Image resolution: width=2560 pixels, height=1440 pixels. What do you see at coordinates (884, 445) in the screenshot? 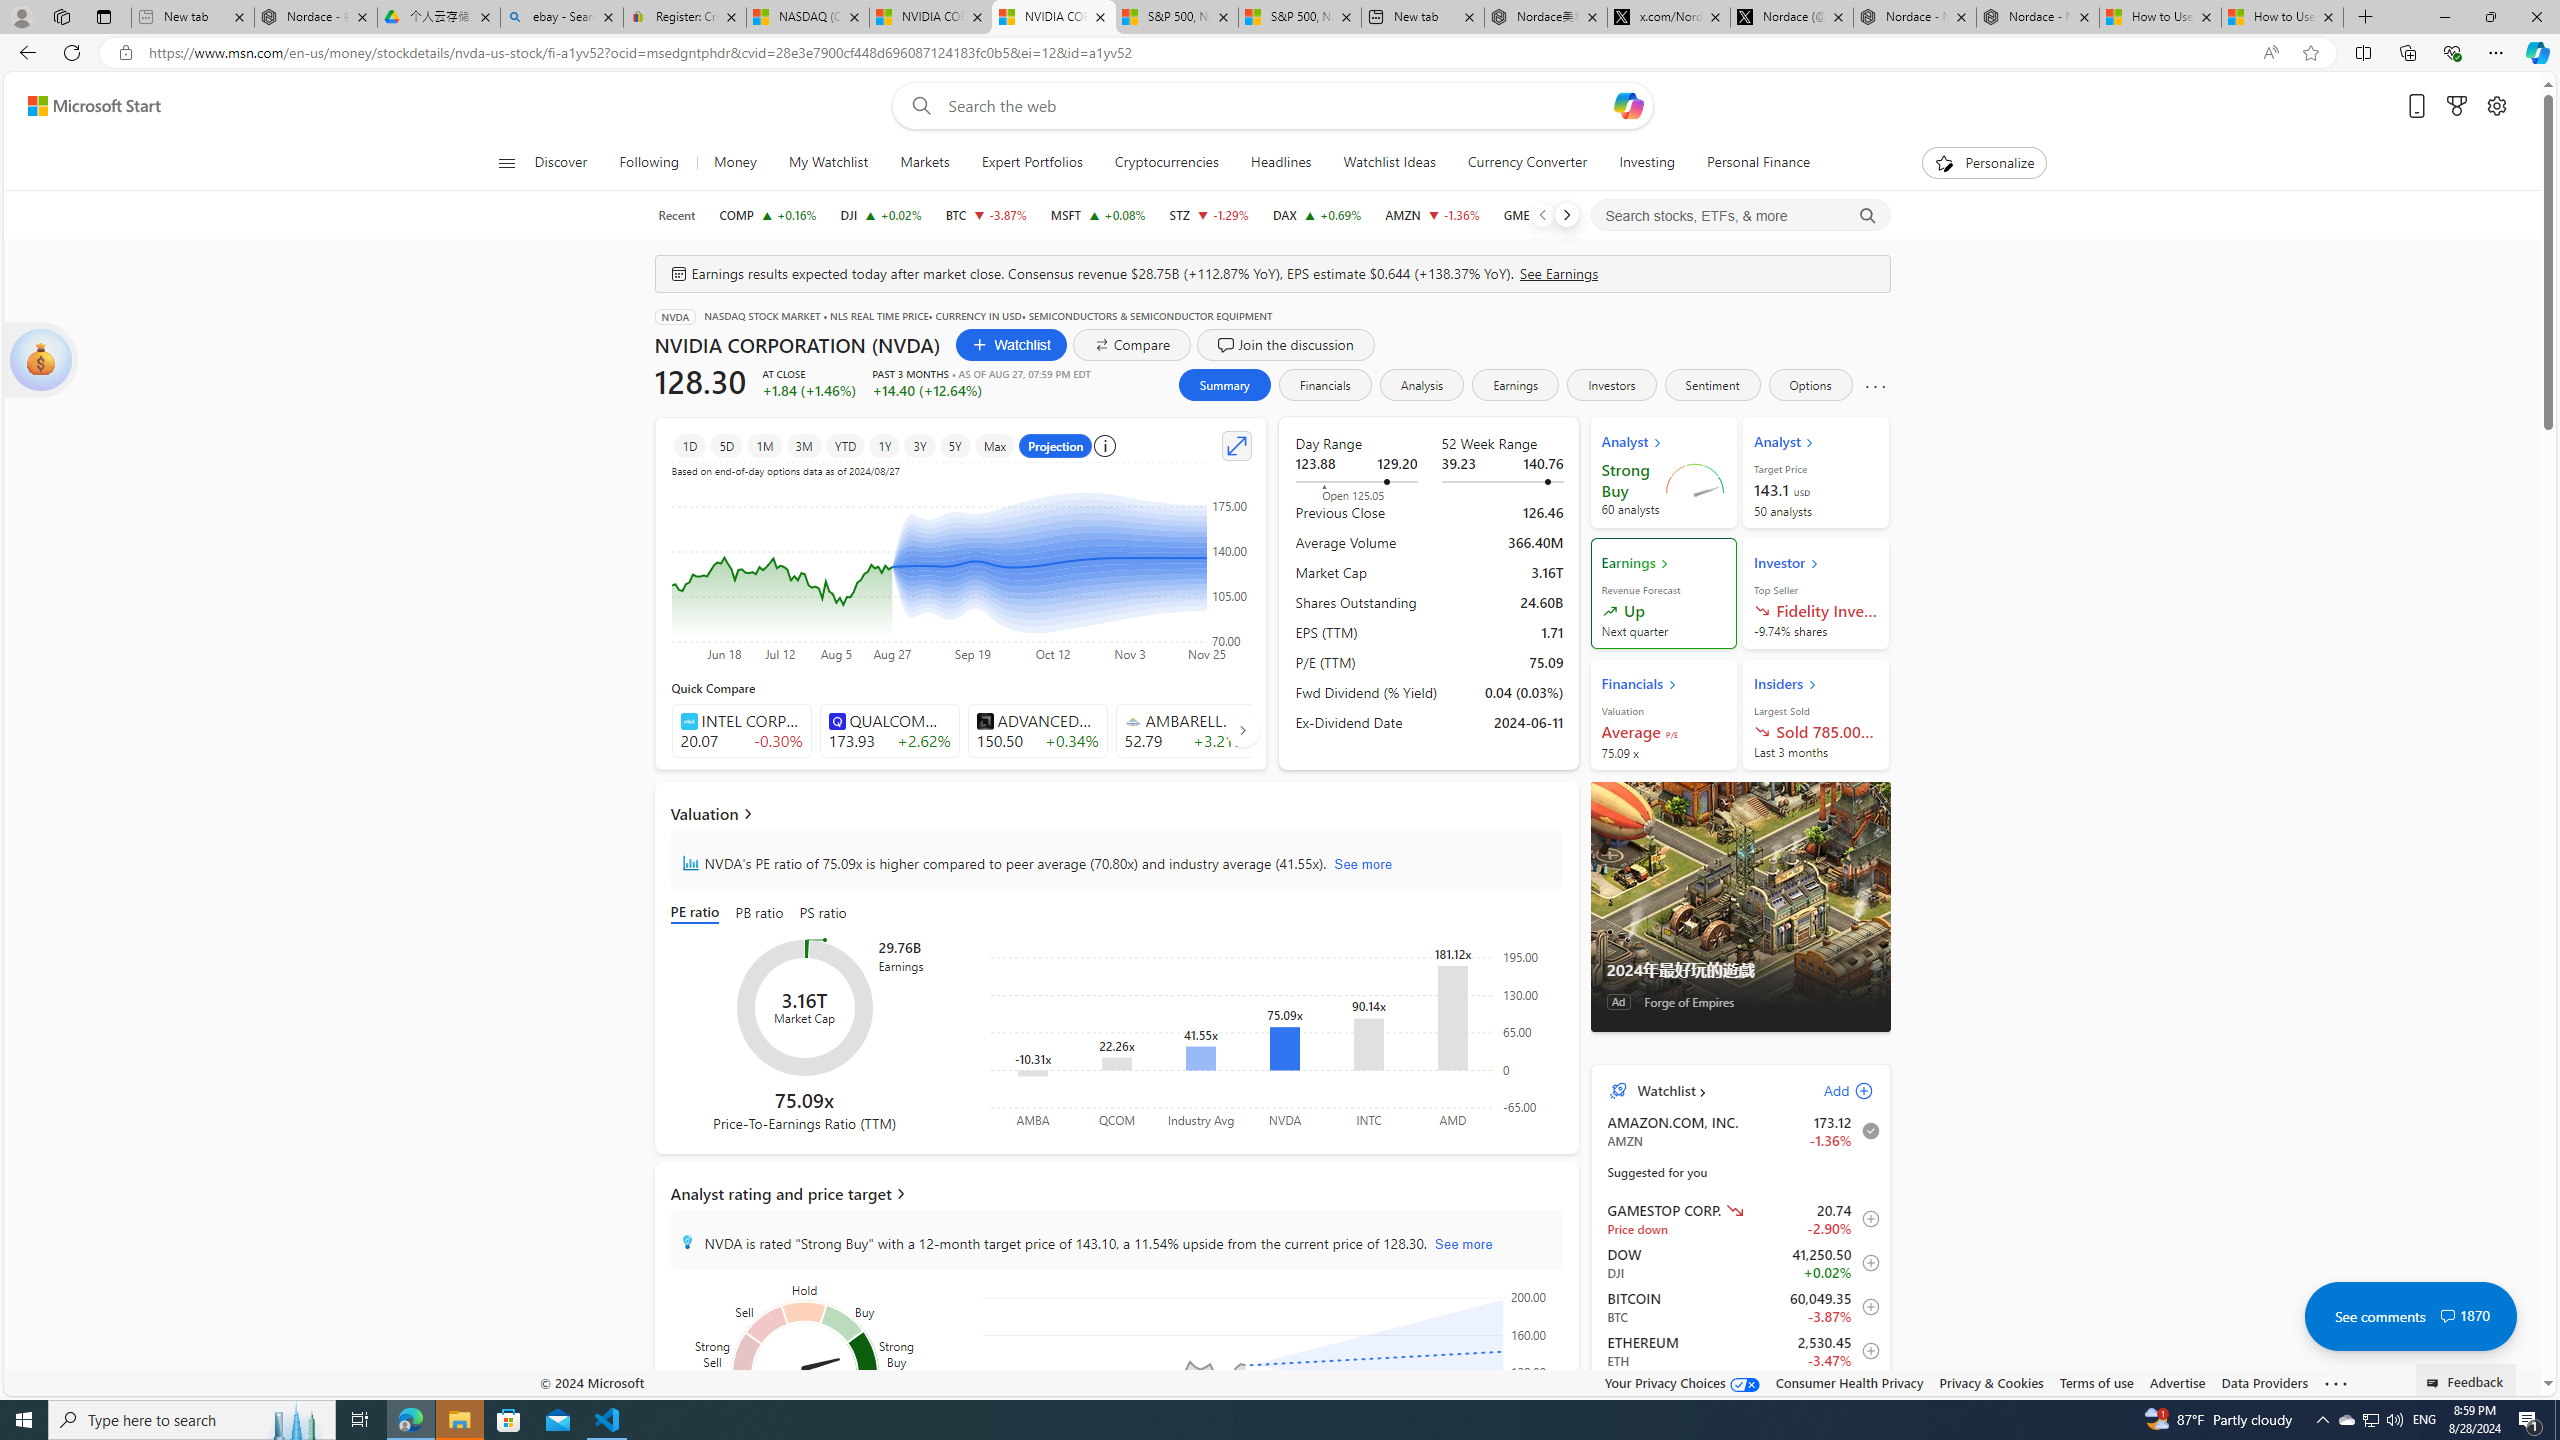
I see `1Y` at bounding box center [884, 445].